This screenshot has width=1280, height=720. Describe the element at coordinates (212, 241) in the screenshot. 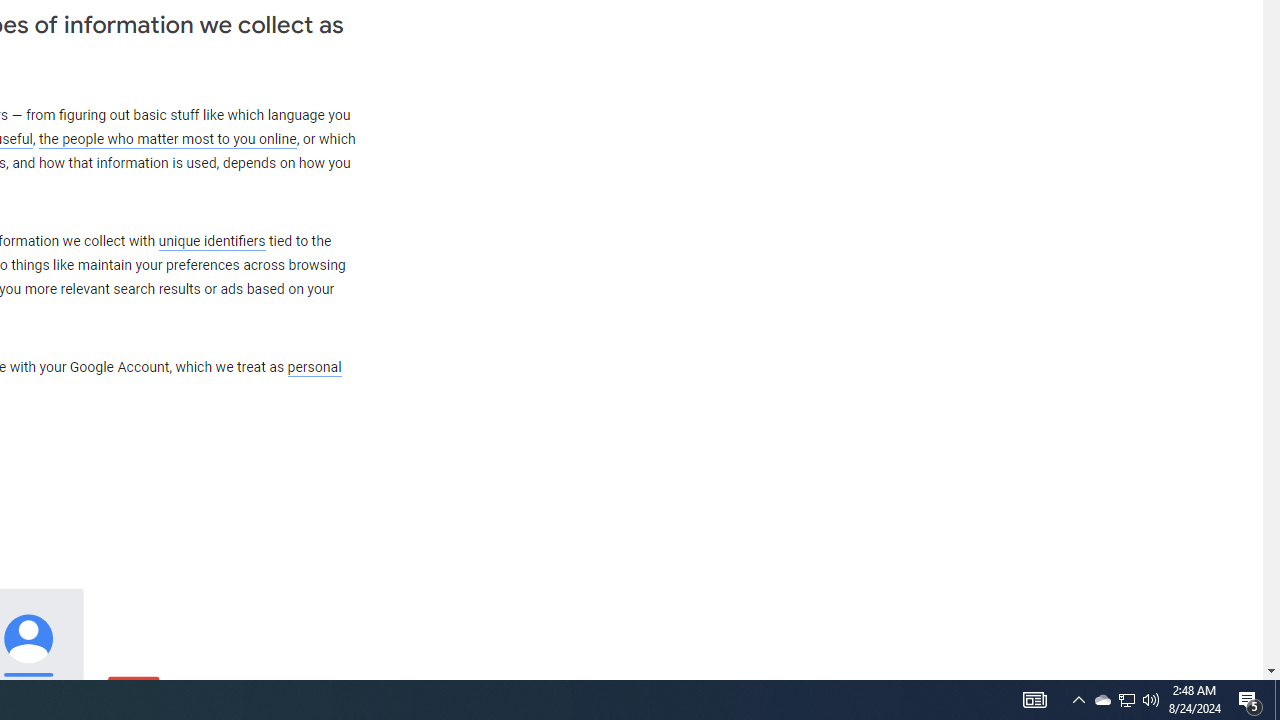

I see `unique identifiers` at that location.